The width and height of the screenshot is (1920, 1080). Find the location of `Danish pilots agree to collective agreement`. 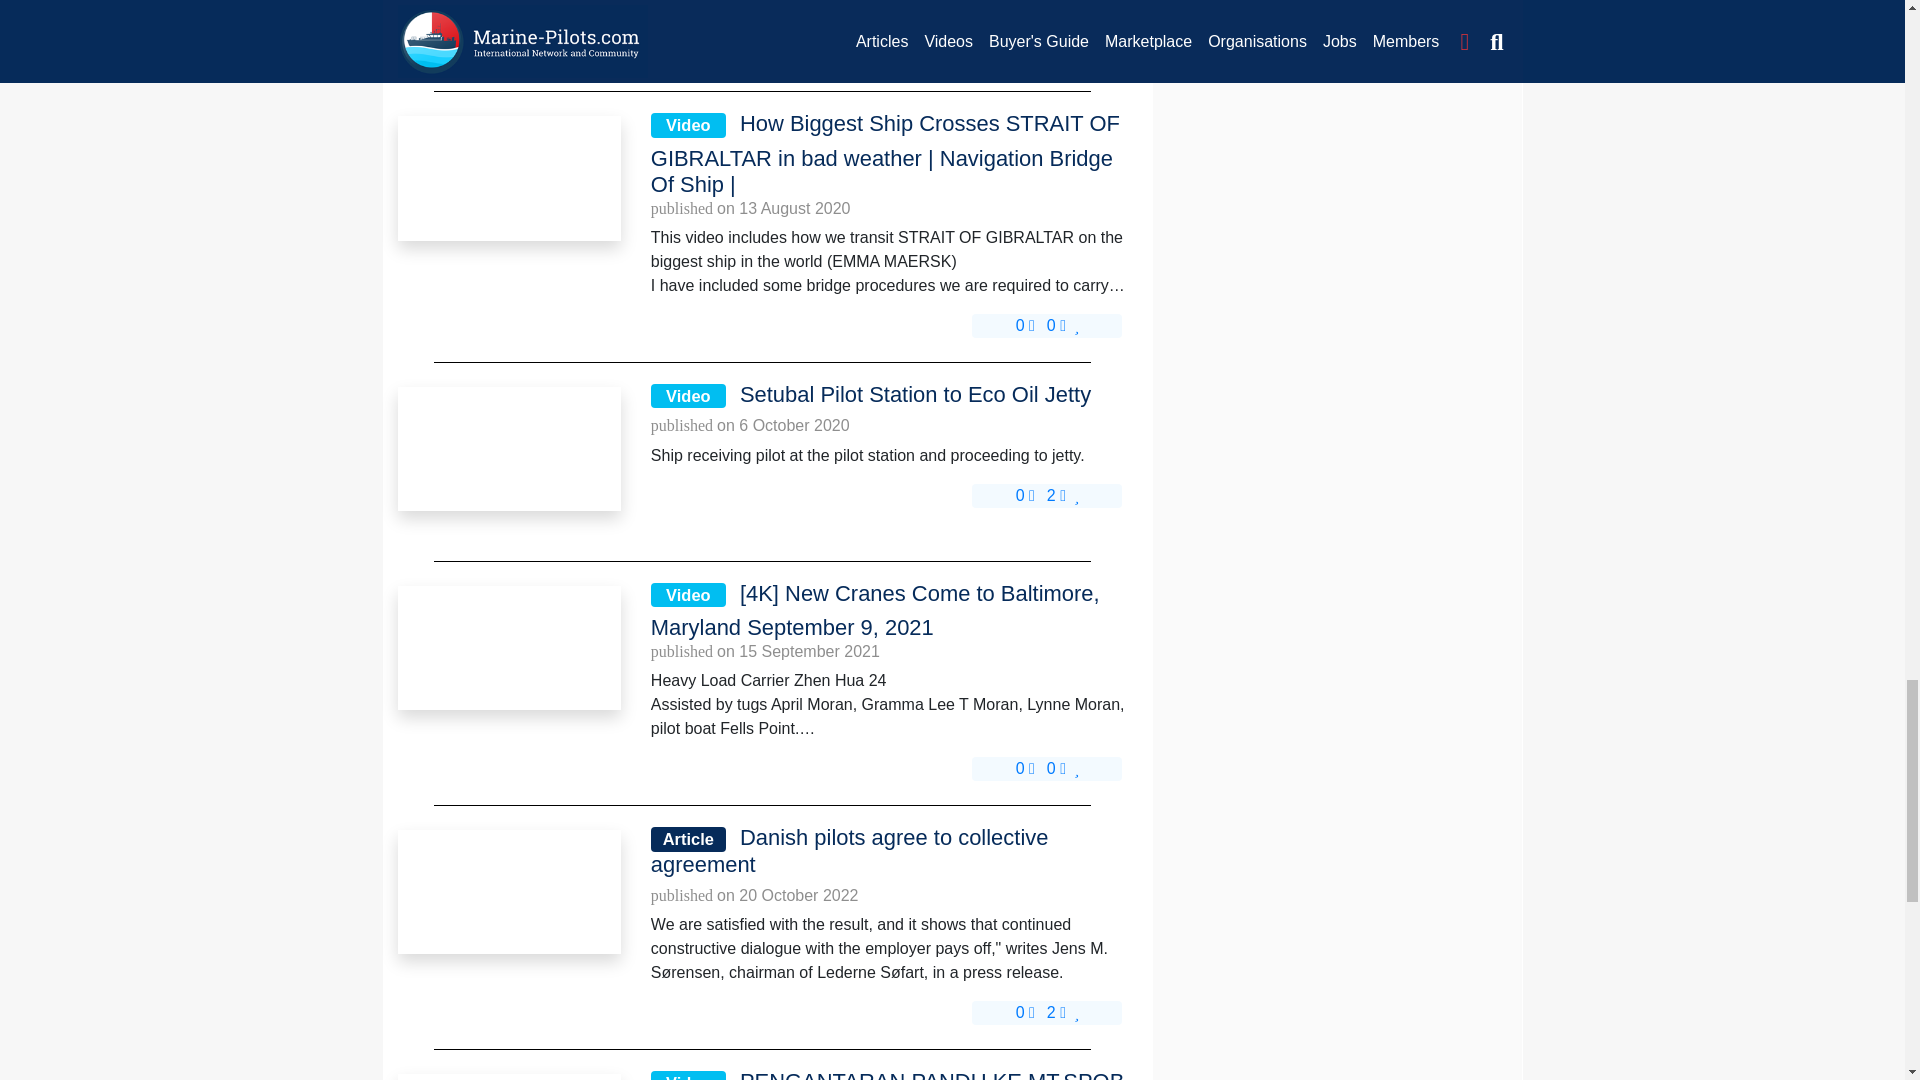

Danish pilots agree to collective agreement is located at coordinates (508, 890).